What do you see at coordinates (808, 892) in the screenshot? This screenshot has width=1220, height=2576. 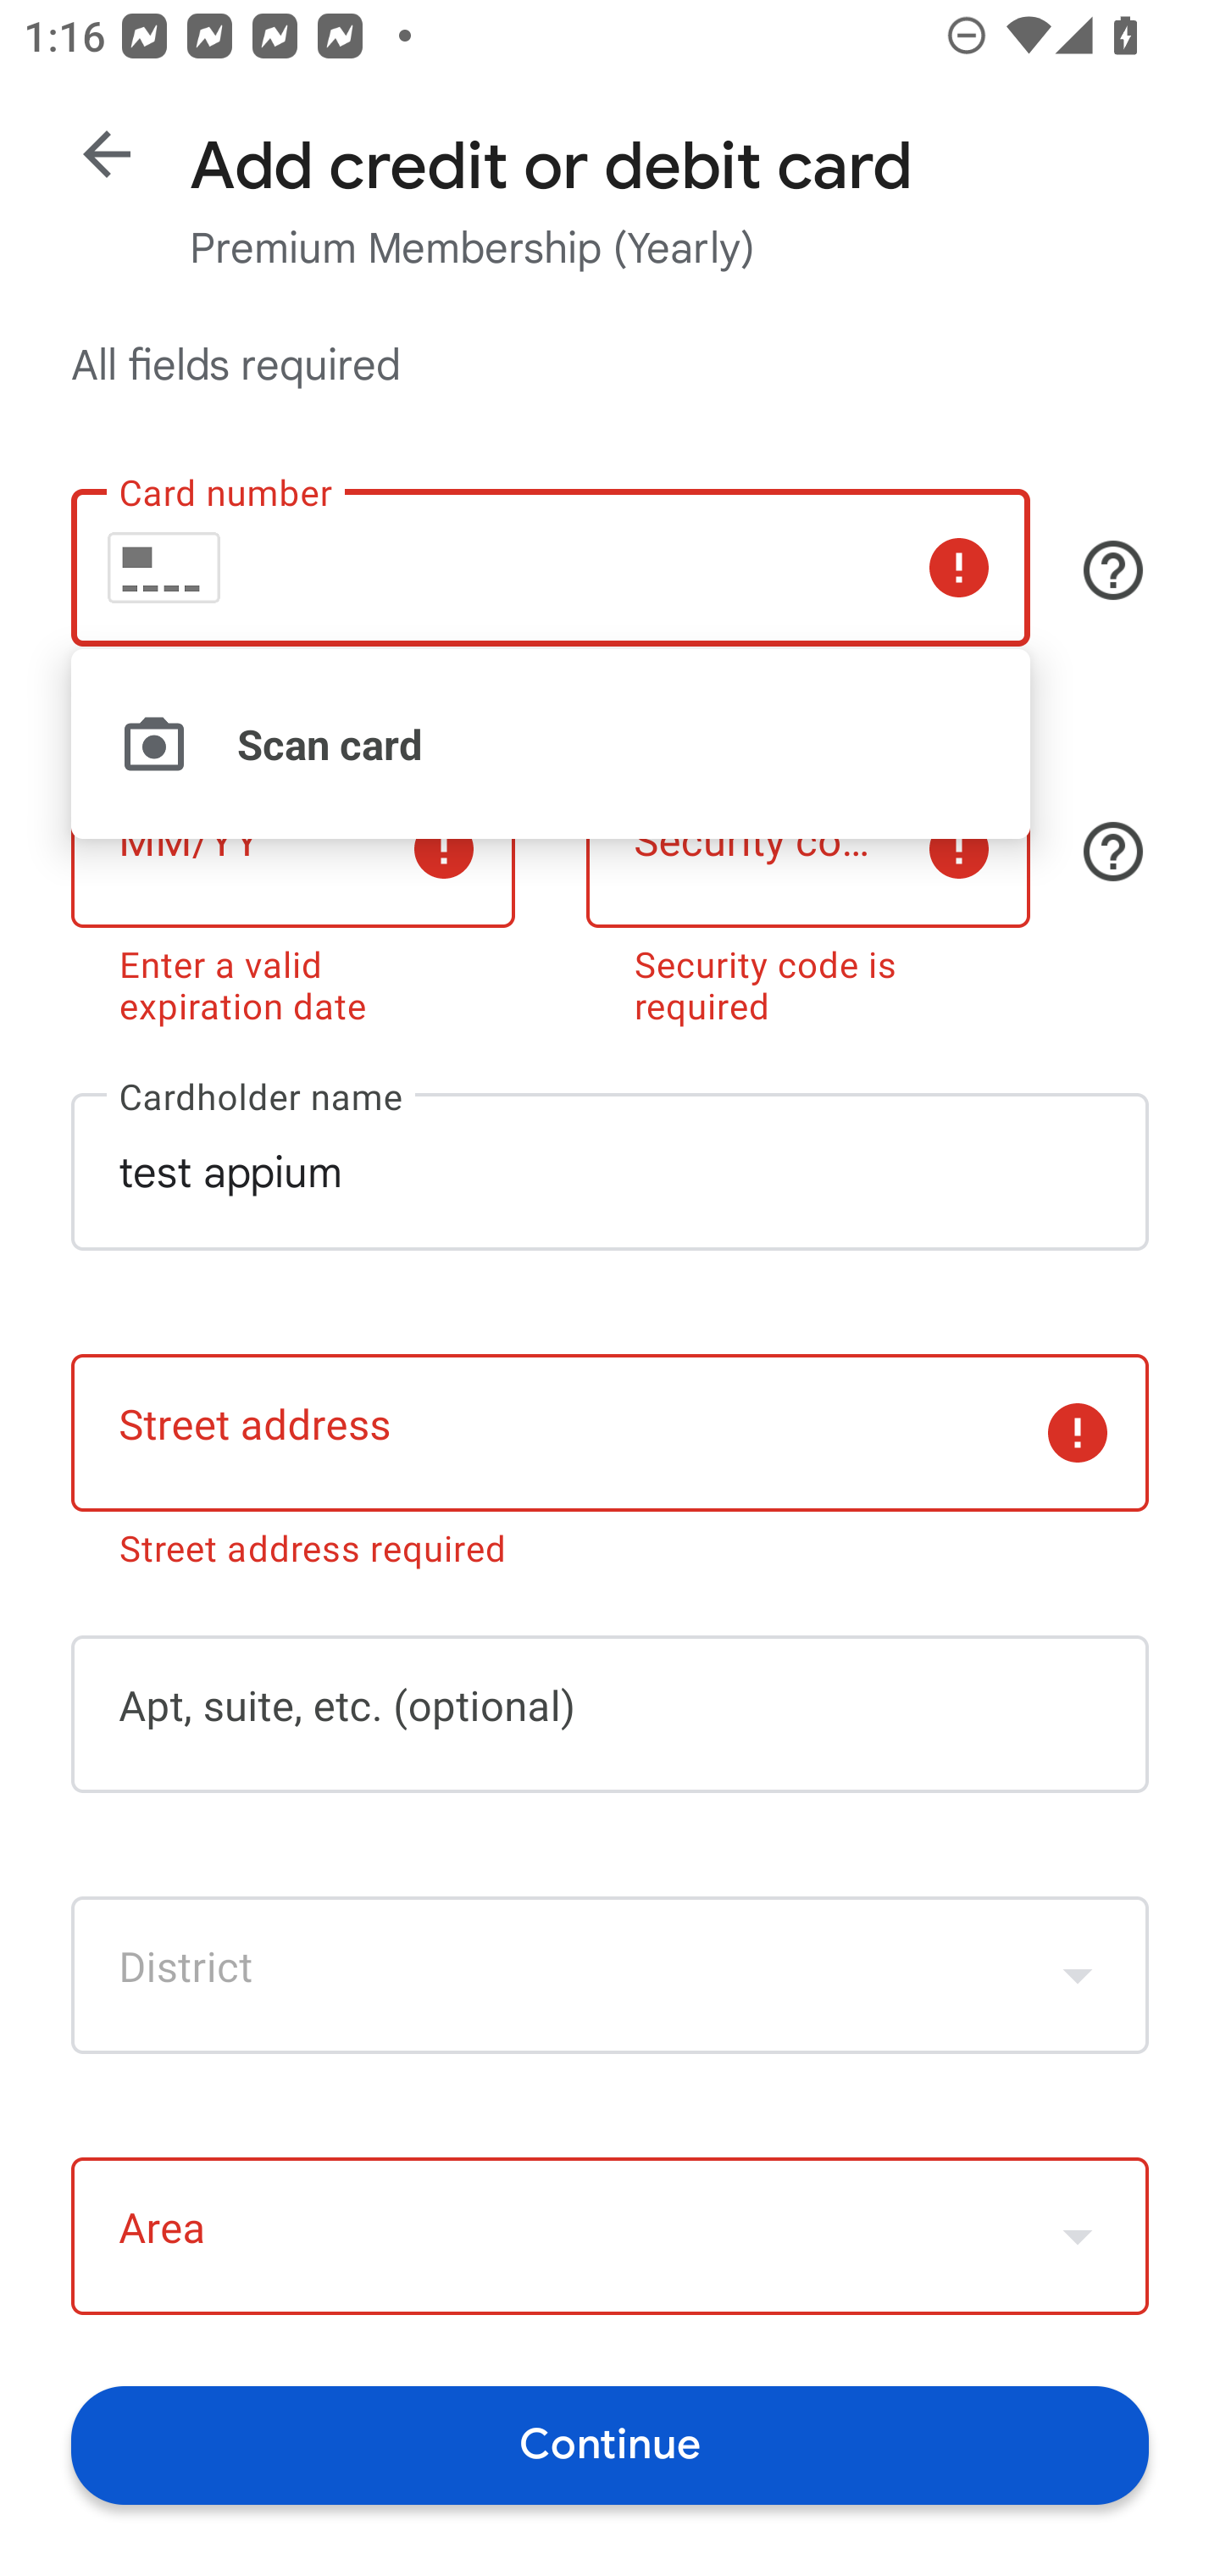 I see `Security code Error Security code is required` at bounding box center [808, 892].